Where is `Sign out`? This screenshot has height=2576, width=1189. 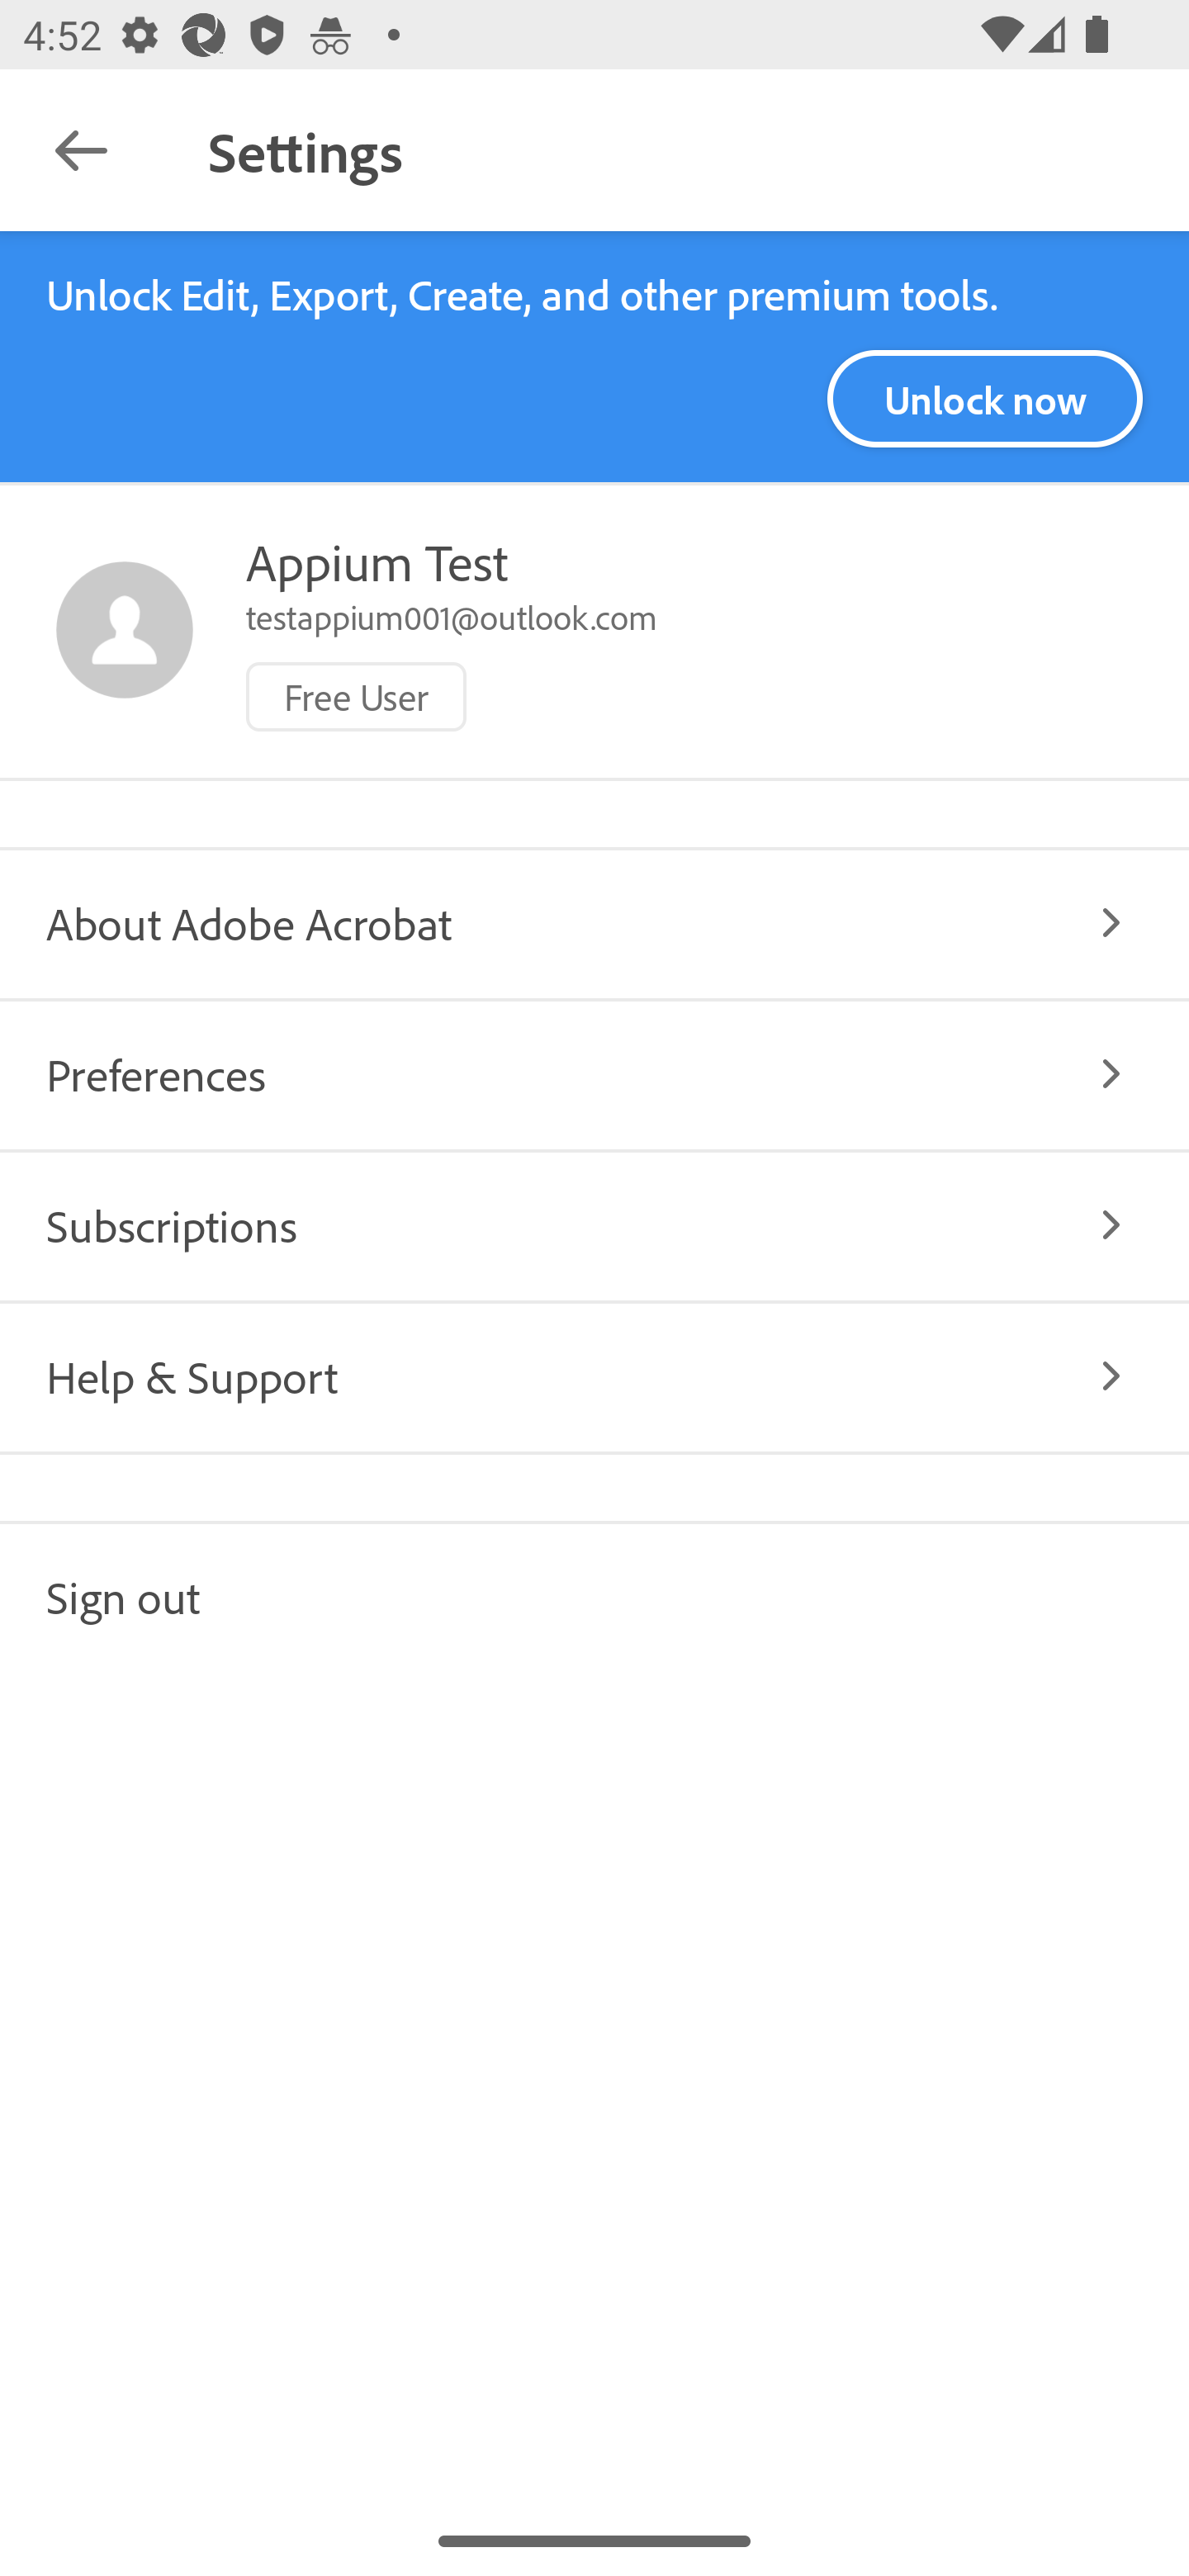
Sign out is located at coordinates (594, 1595).